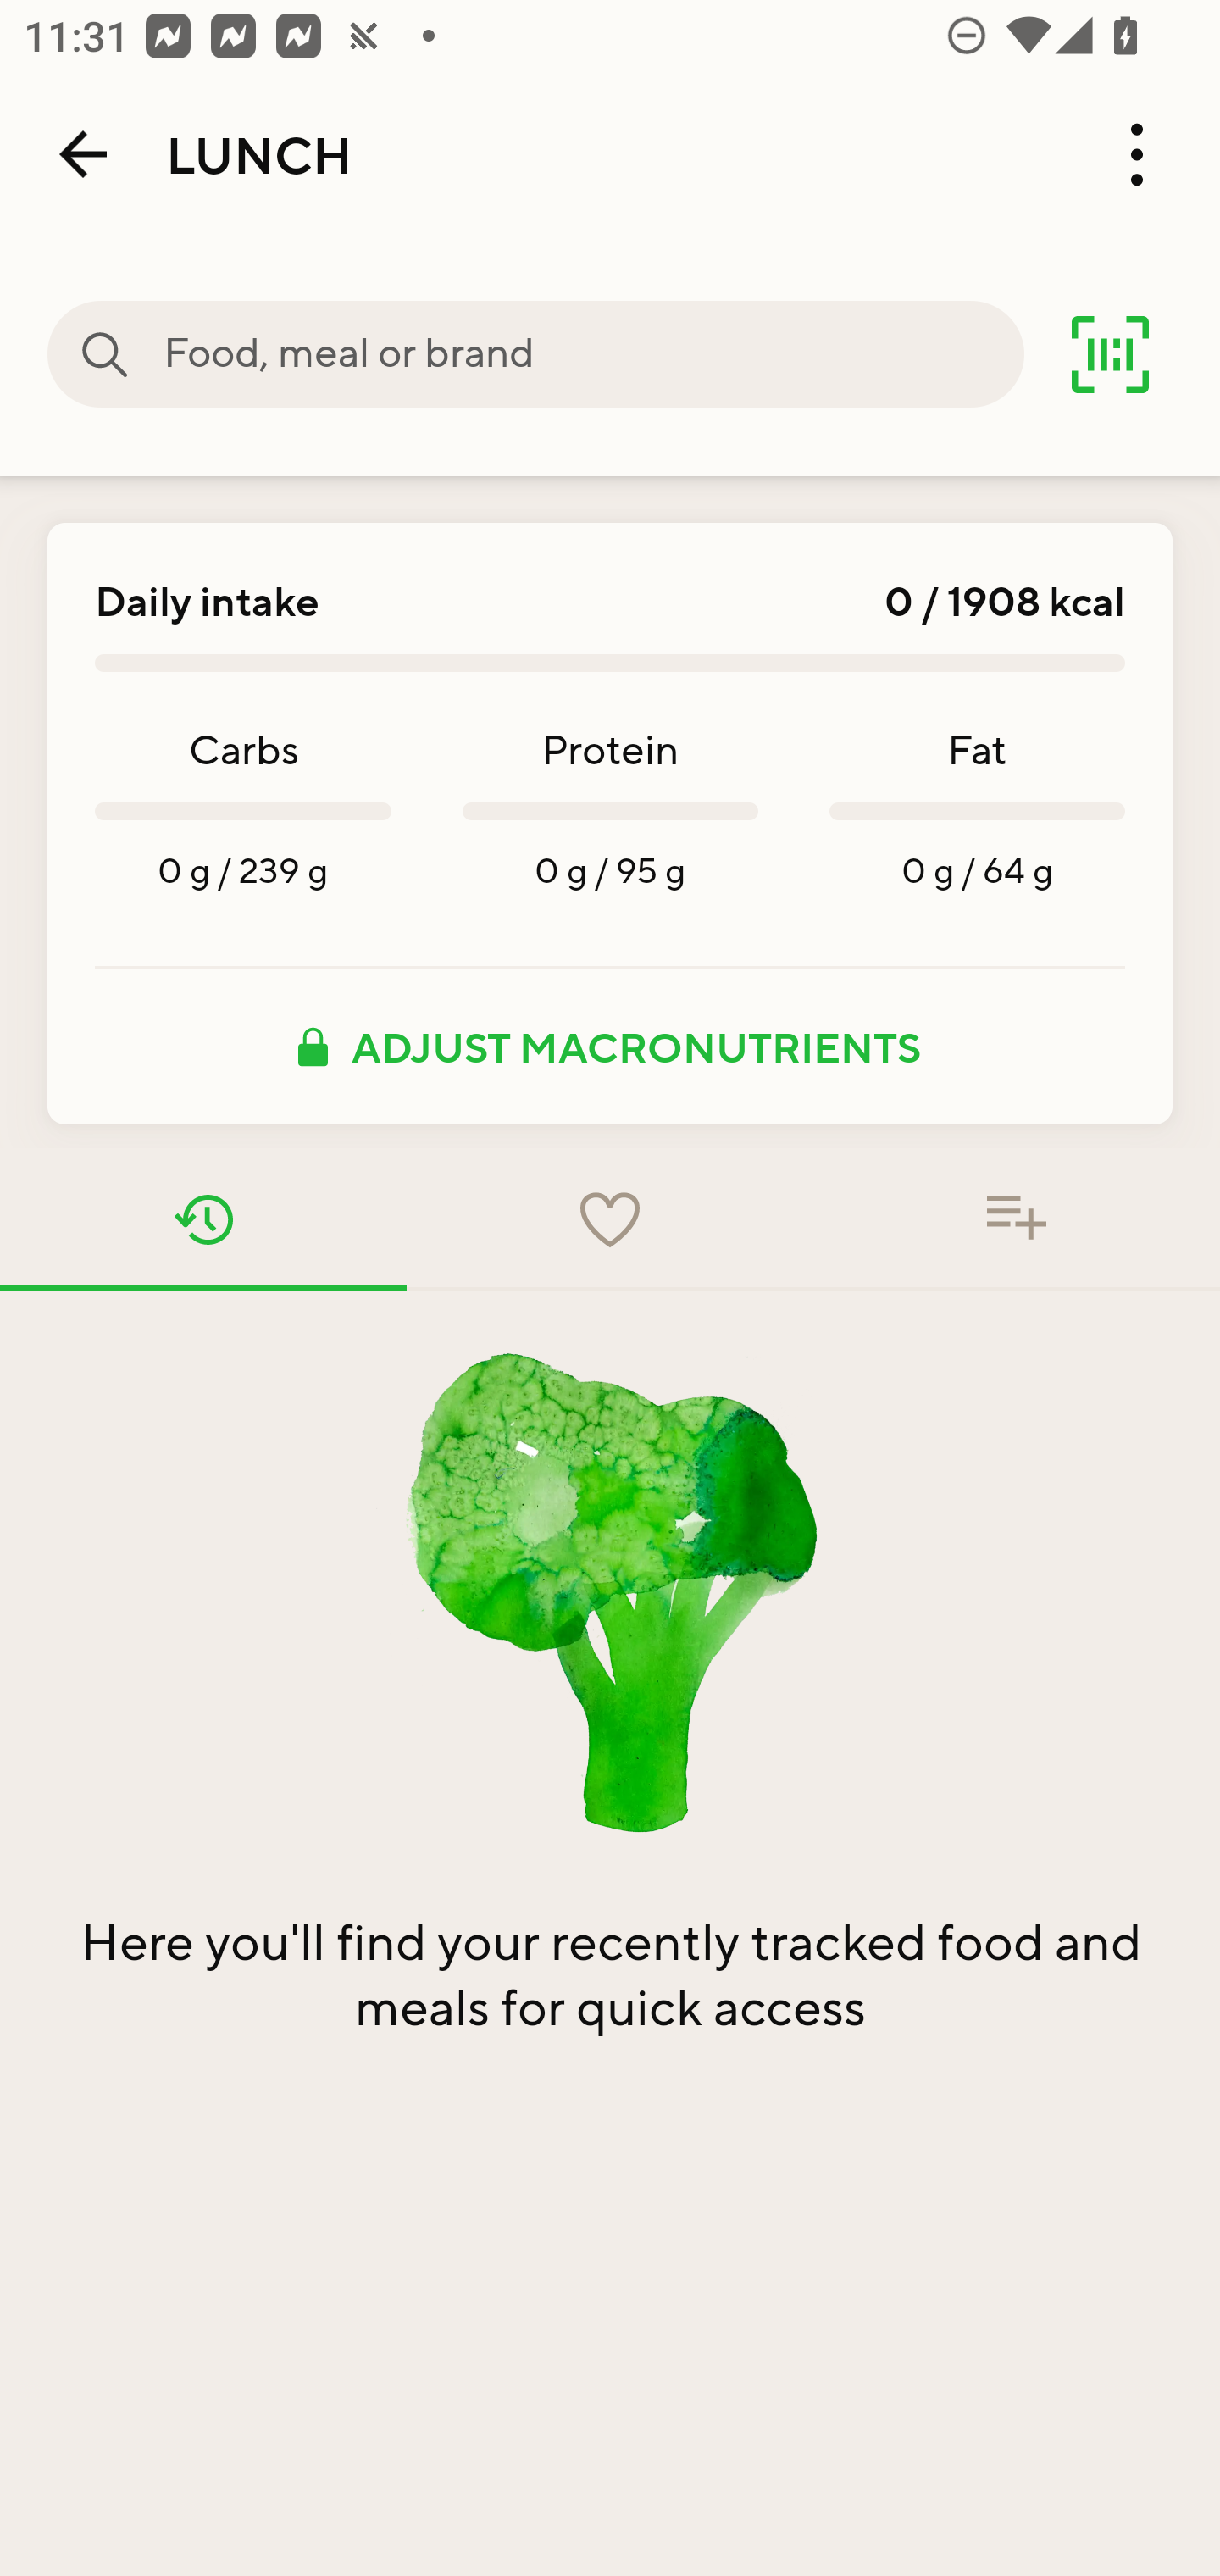 The image size is (1220, 2576). I want to click on Favorites, so click(610, 1219).